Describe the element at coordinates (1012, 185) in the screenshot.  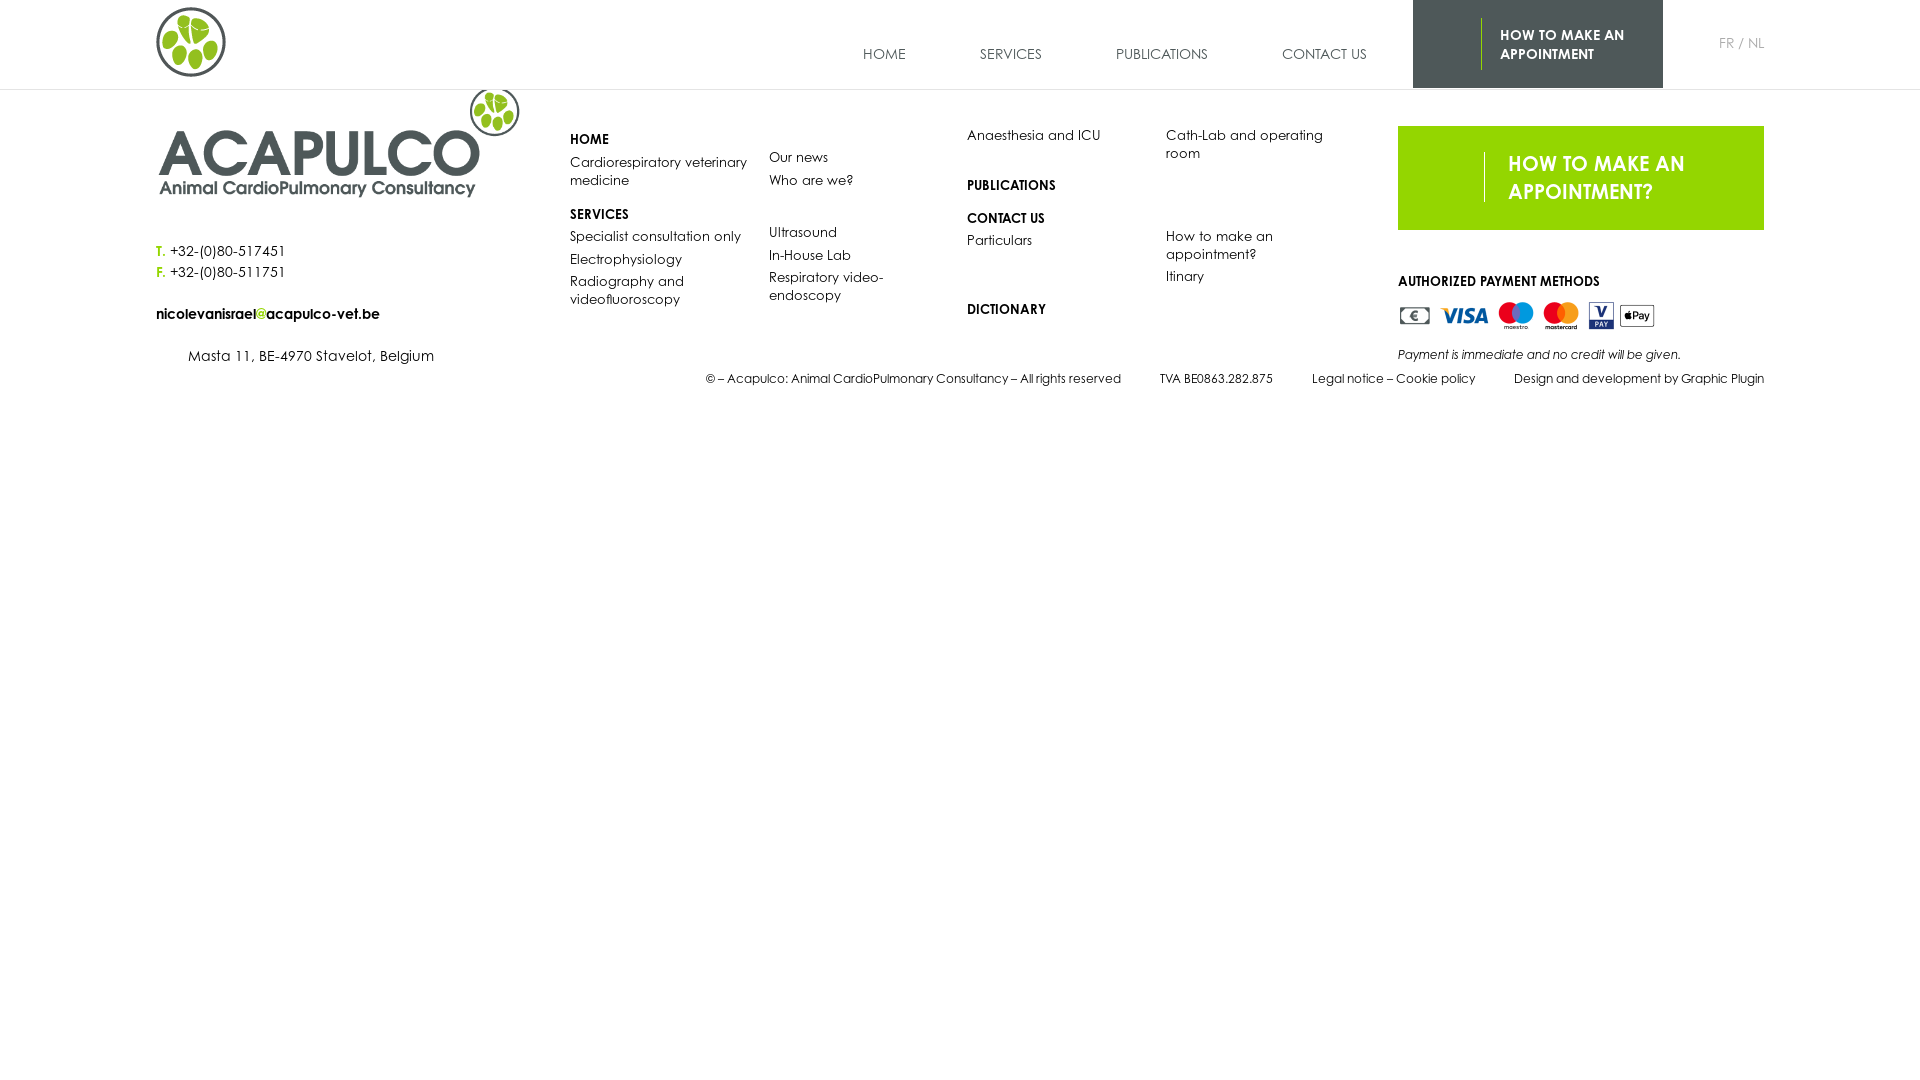
I see `PUBLICATIONS` at that location.